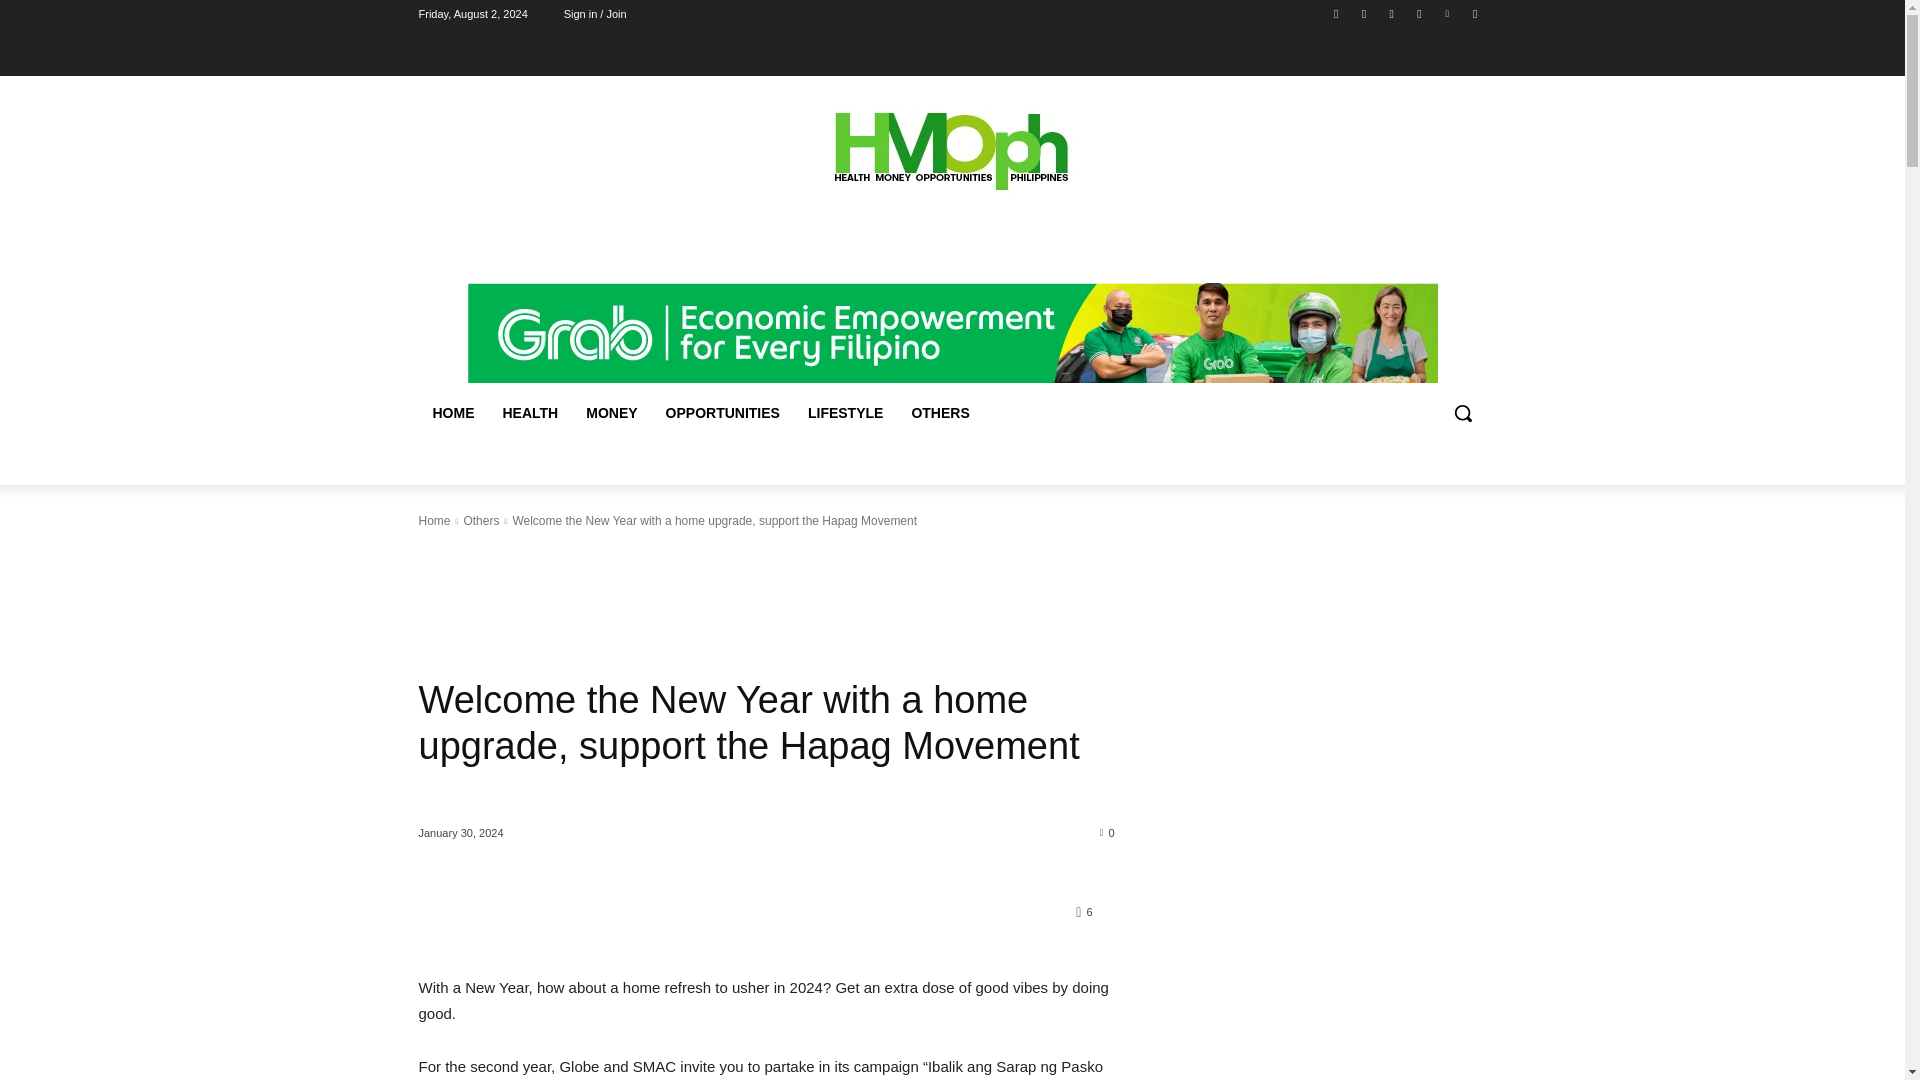  What do you see at coordinates (452, 412) in the screenshot?
I see `HOME` at bounding box center [452, 412].